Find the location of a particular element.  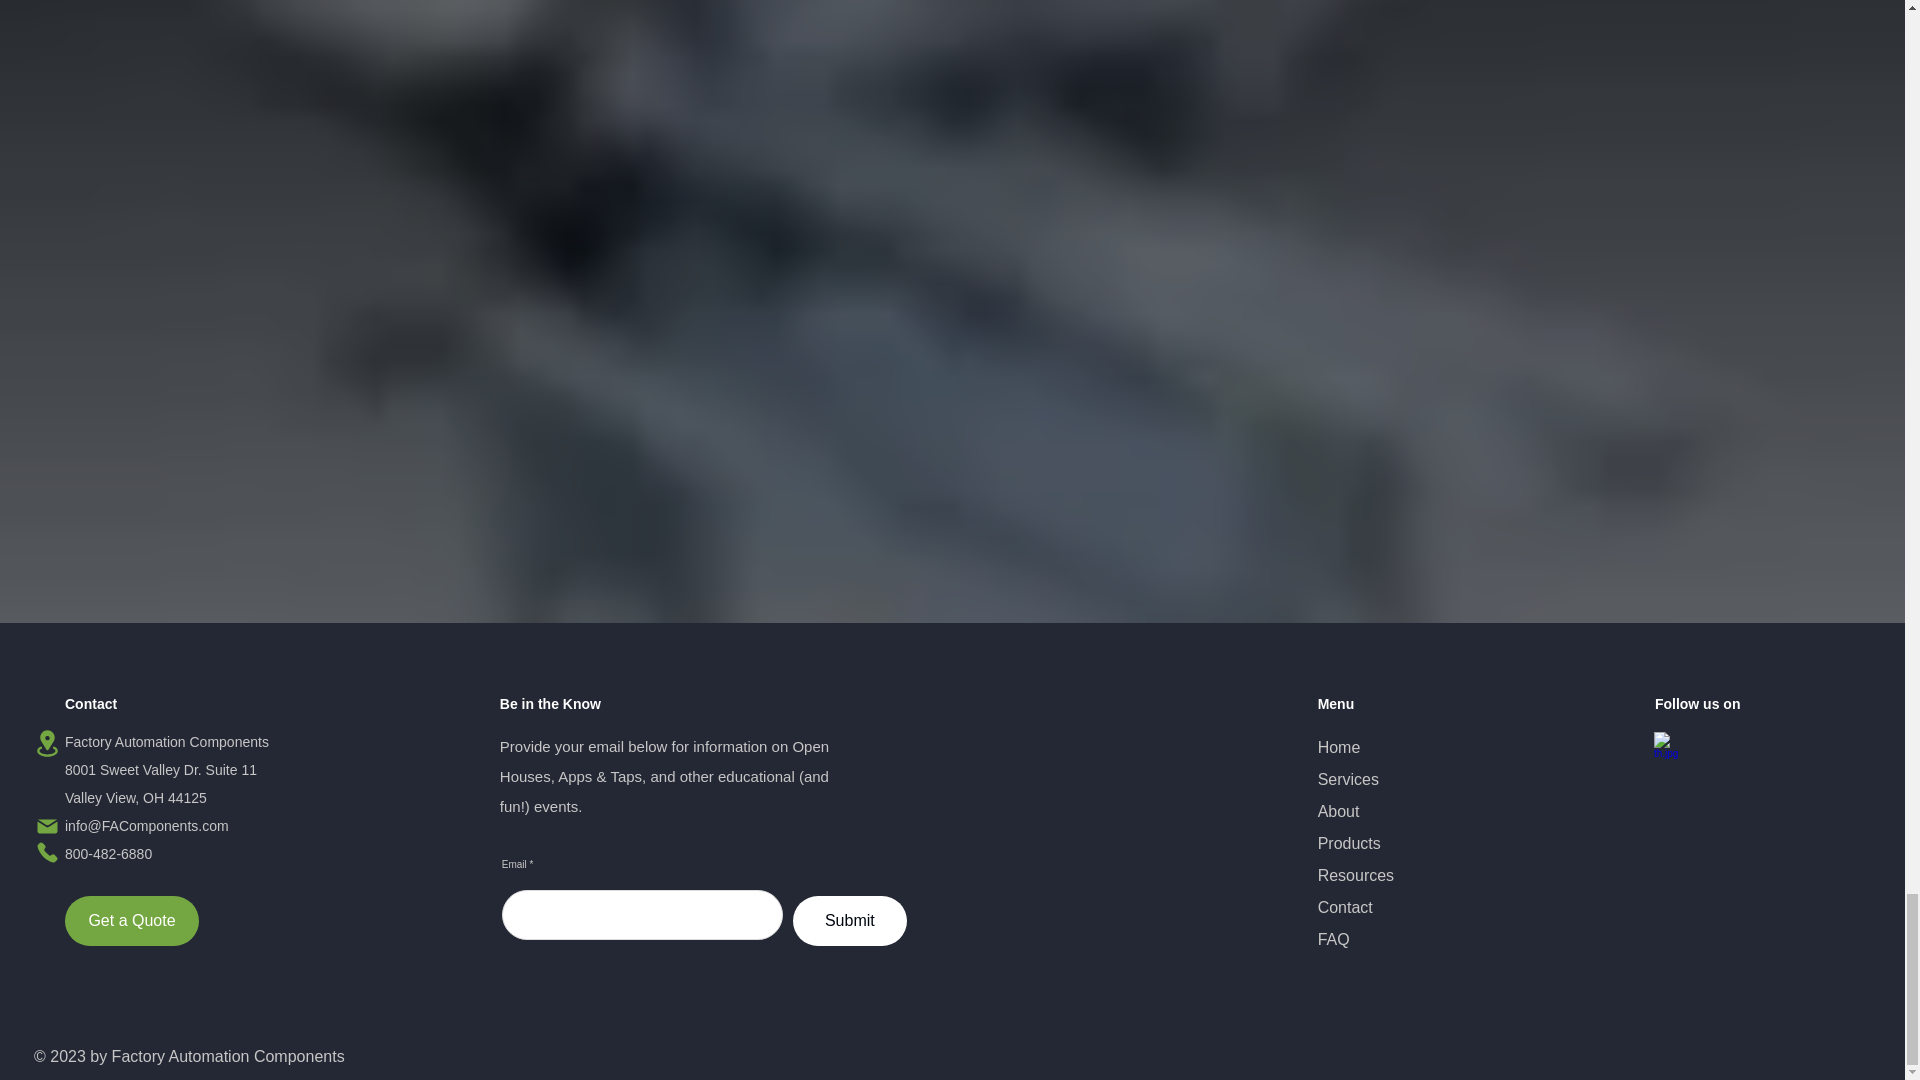

Submit is located at coordinates (849, 921).